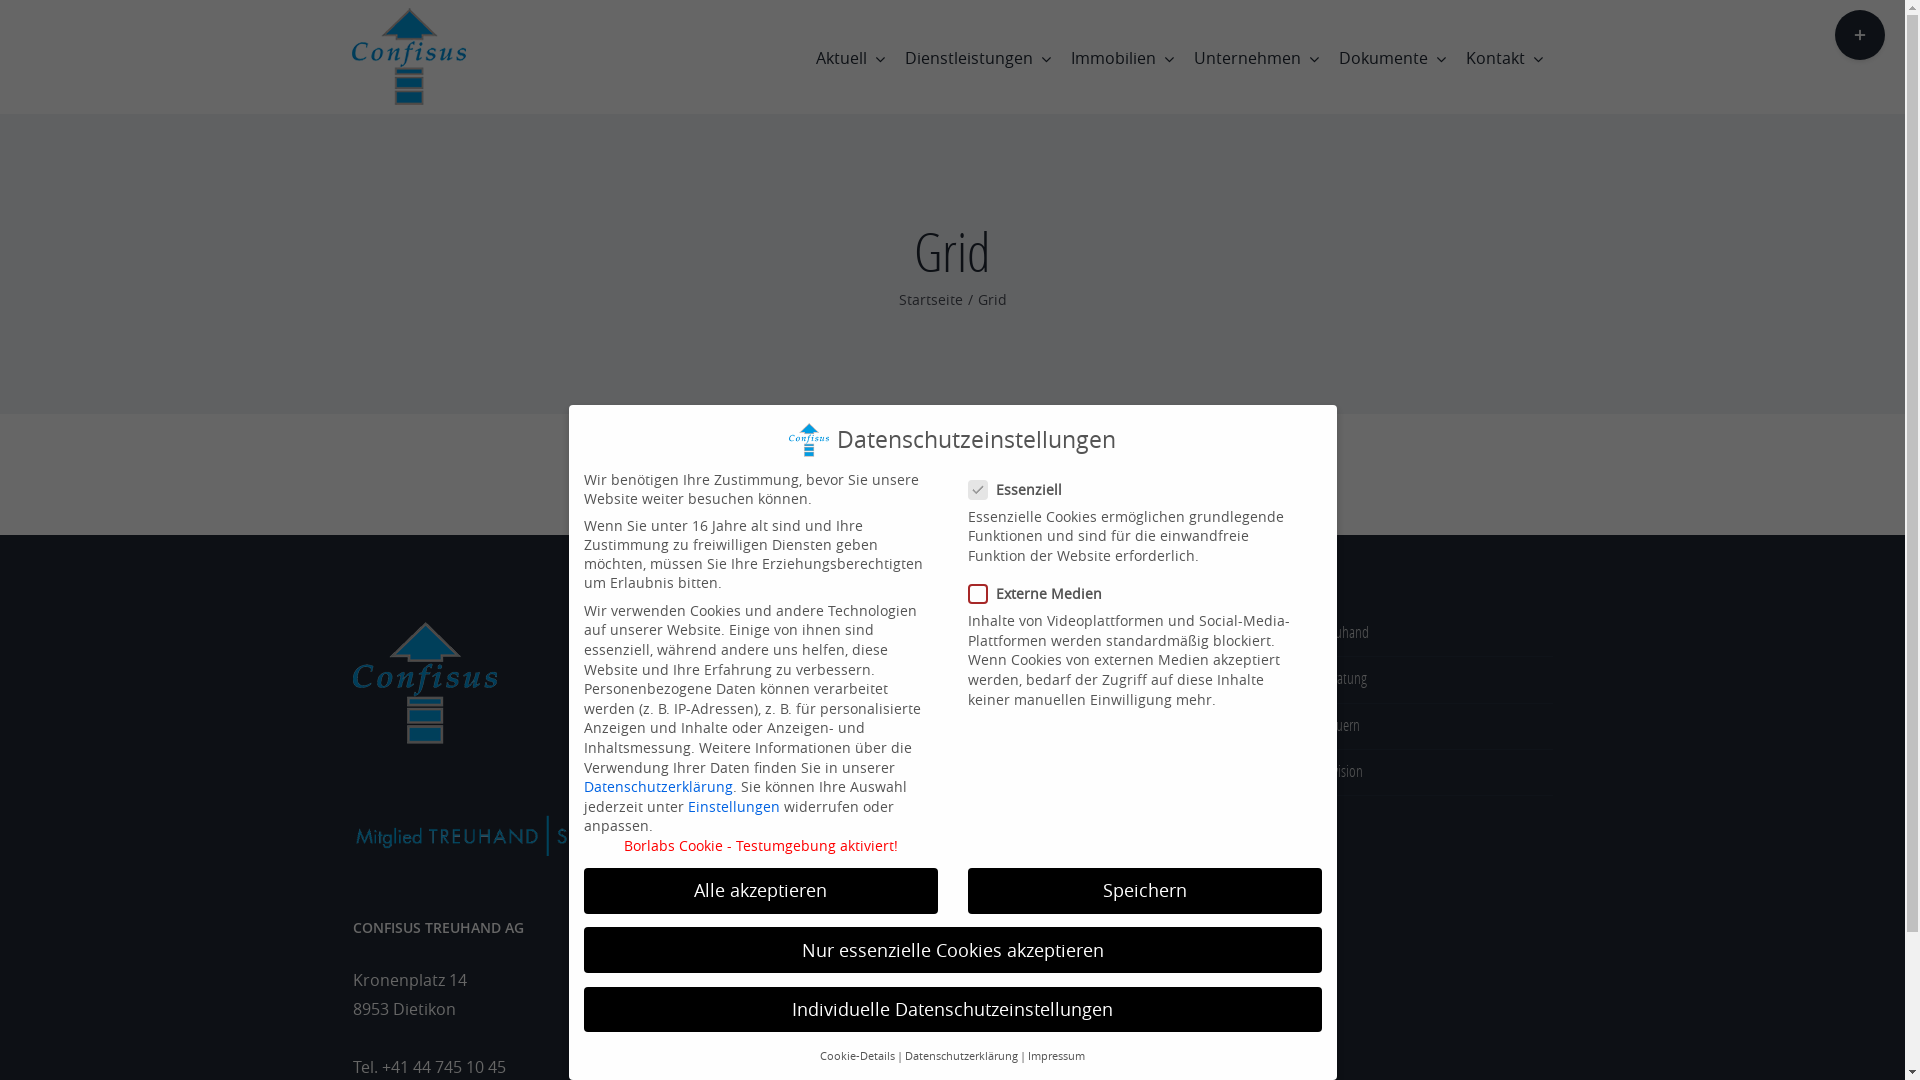 The width and height of the screenshot is (1920, 1080). What do you see at coordinates (953, 1010) in the screenshot?
I see `Individuelle Datenschutzeinstellungen` at bounding box center [953, 1010].